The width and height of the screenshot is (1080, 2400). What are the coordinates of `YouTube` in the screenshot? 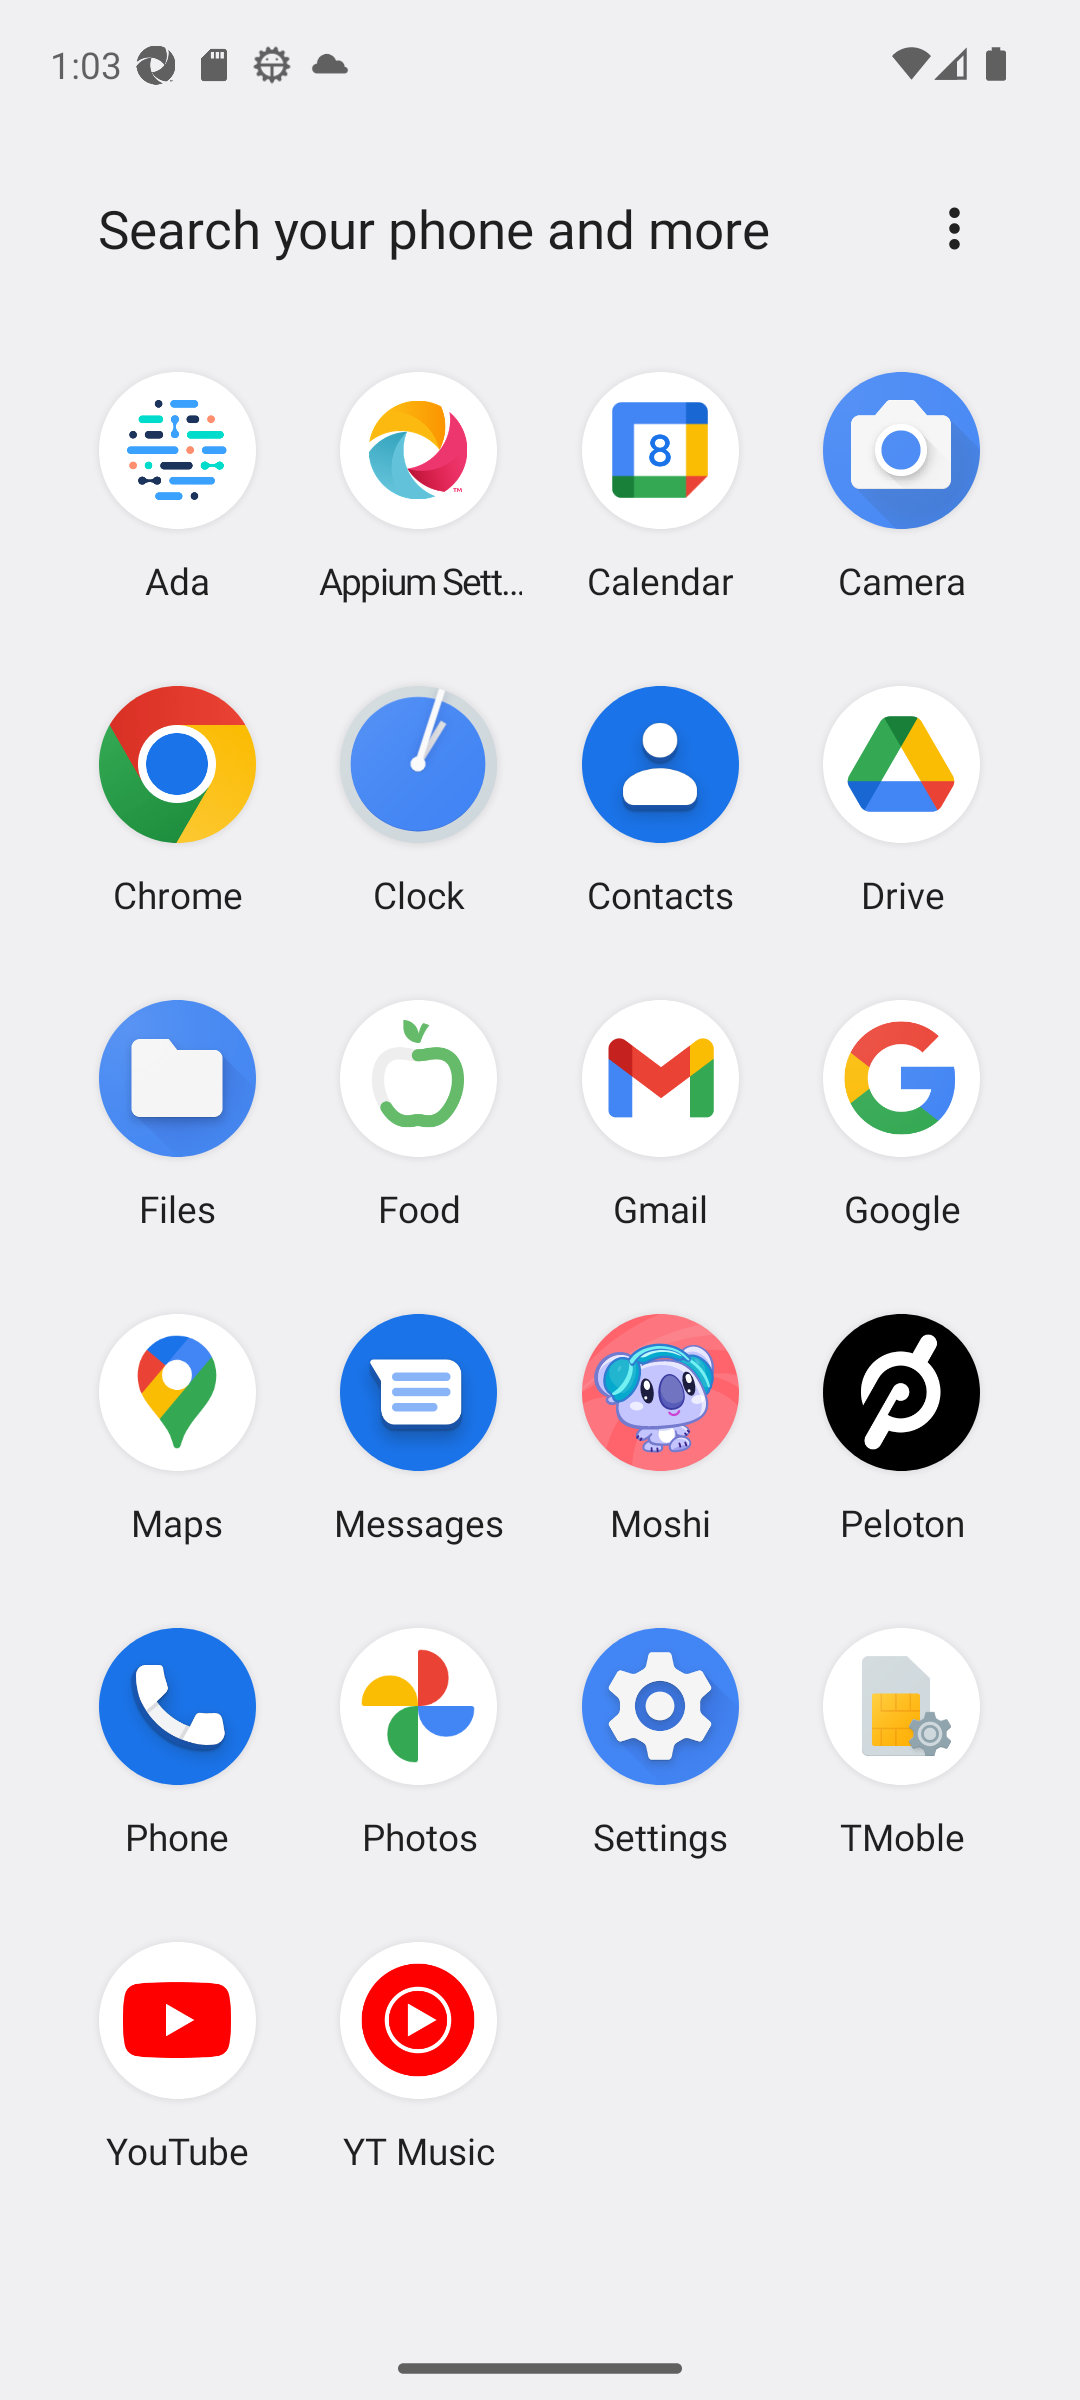 It's located at (178, 2055).